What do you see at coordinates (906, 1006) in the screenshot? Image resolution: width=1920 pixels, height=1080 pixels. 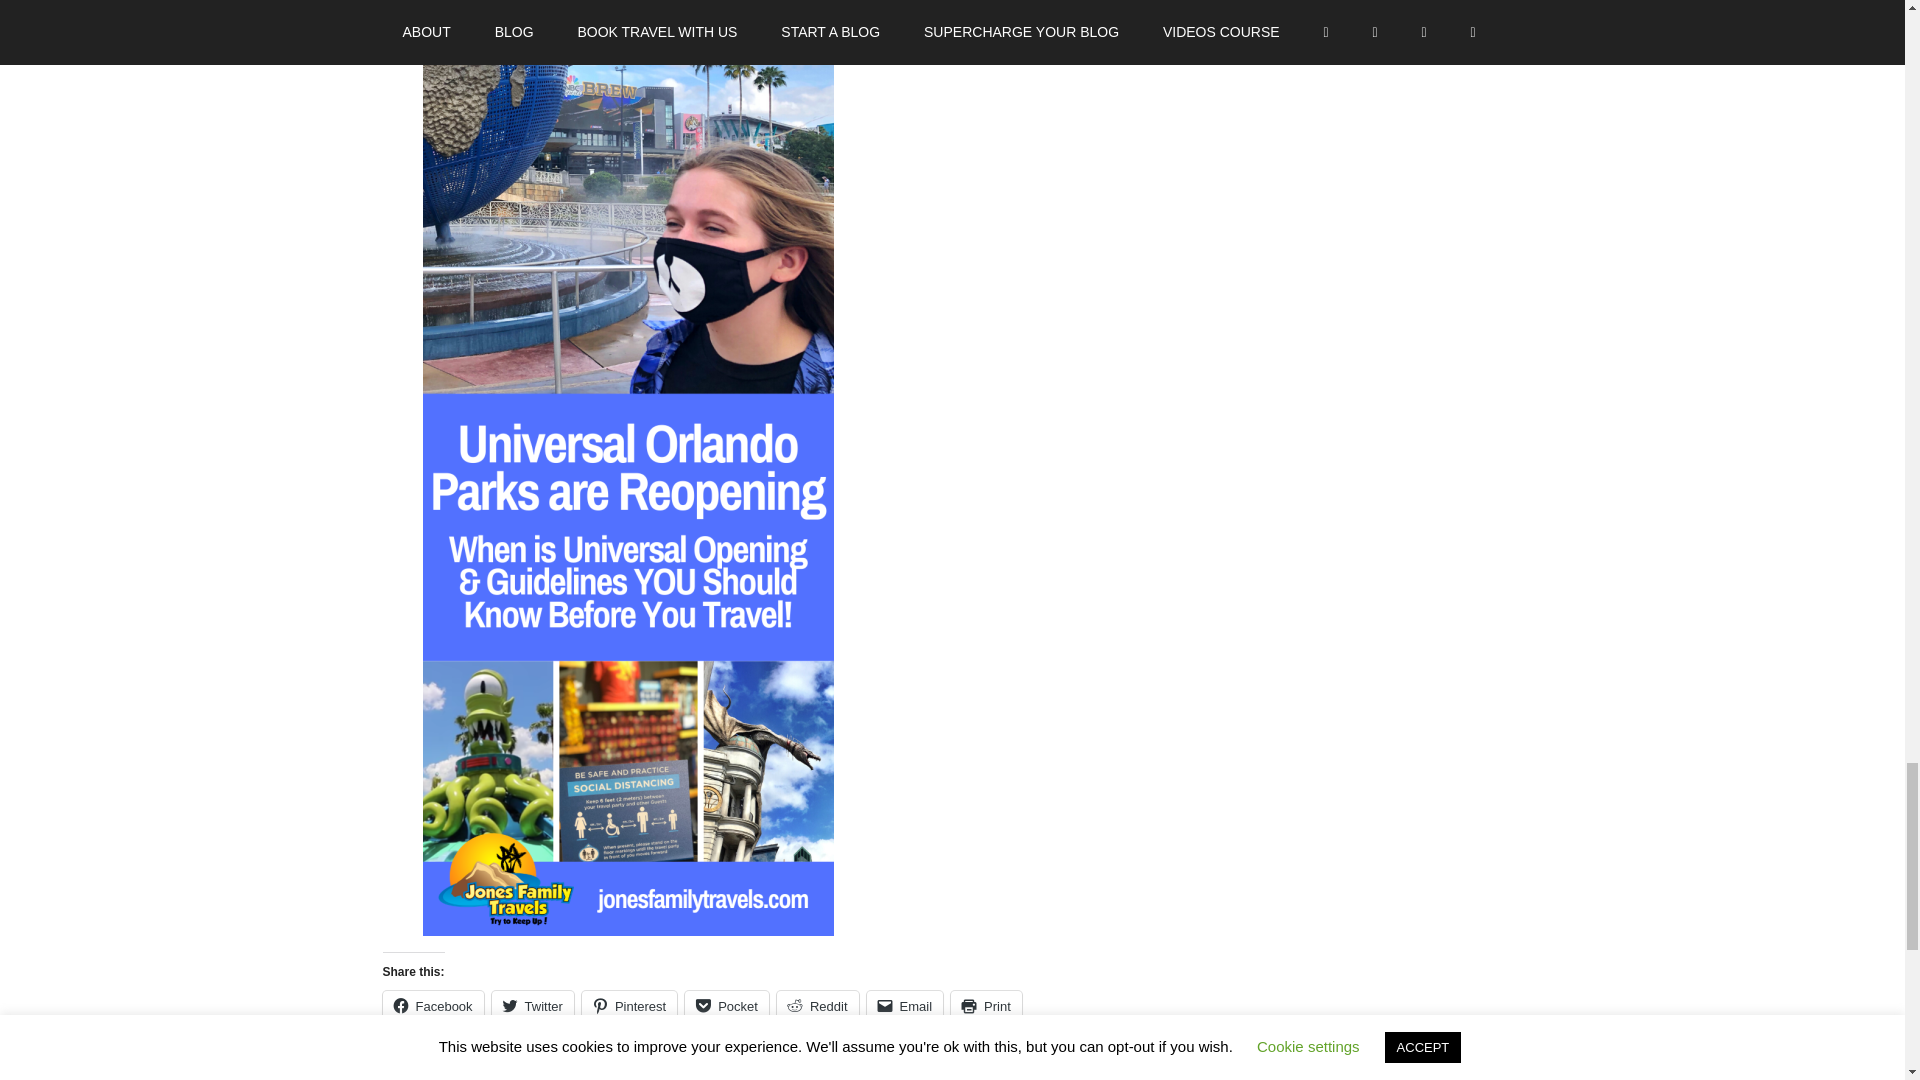 I see `Click to email a link to a friend` at bounding box center [906, 1006].